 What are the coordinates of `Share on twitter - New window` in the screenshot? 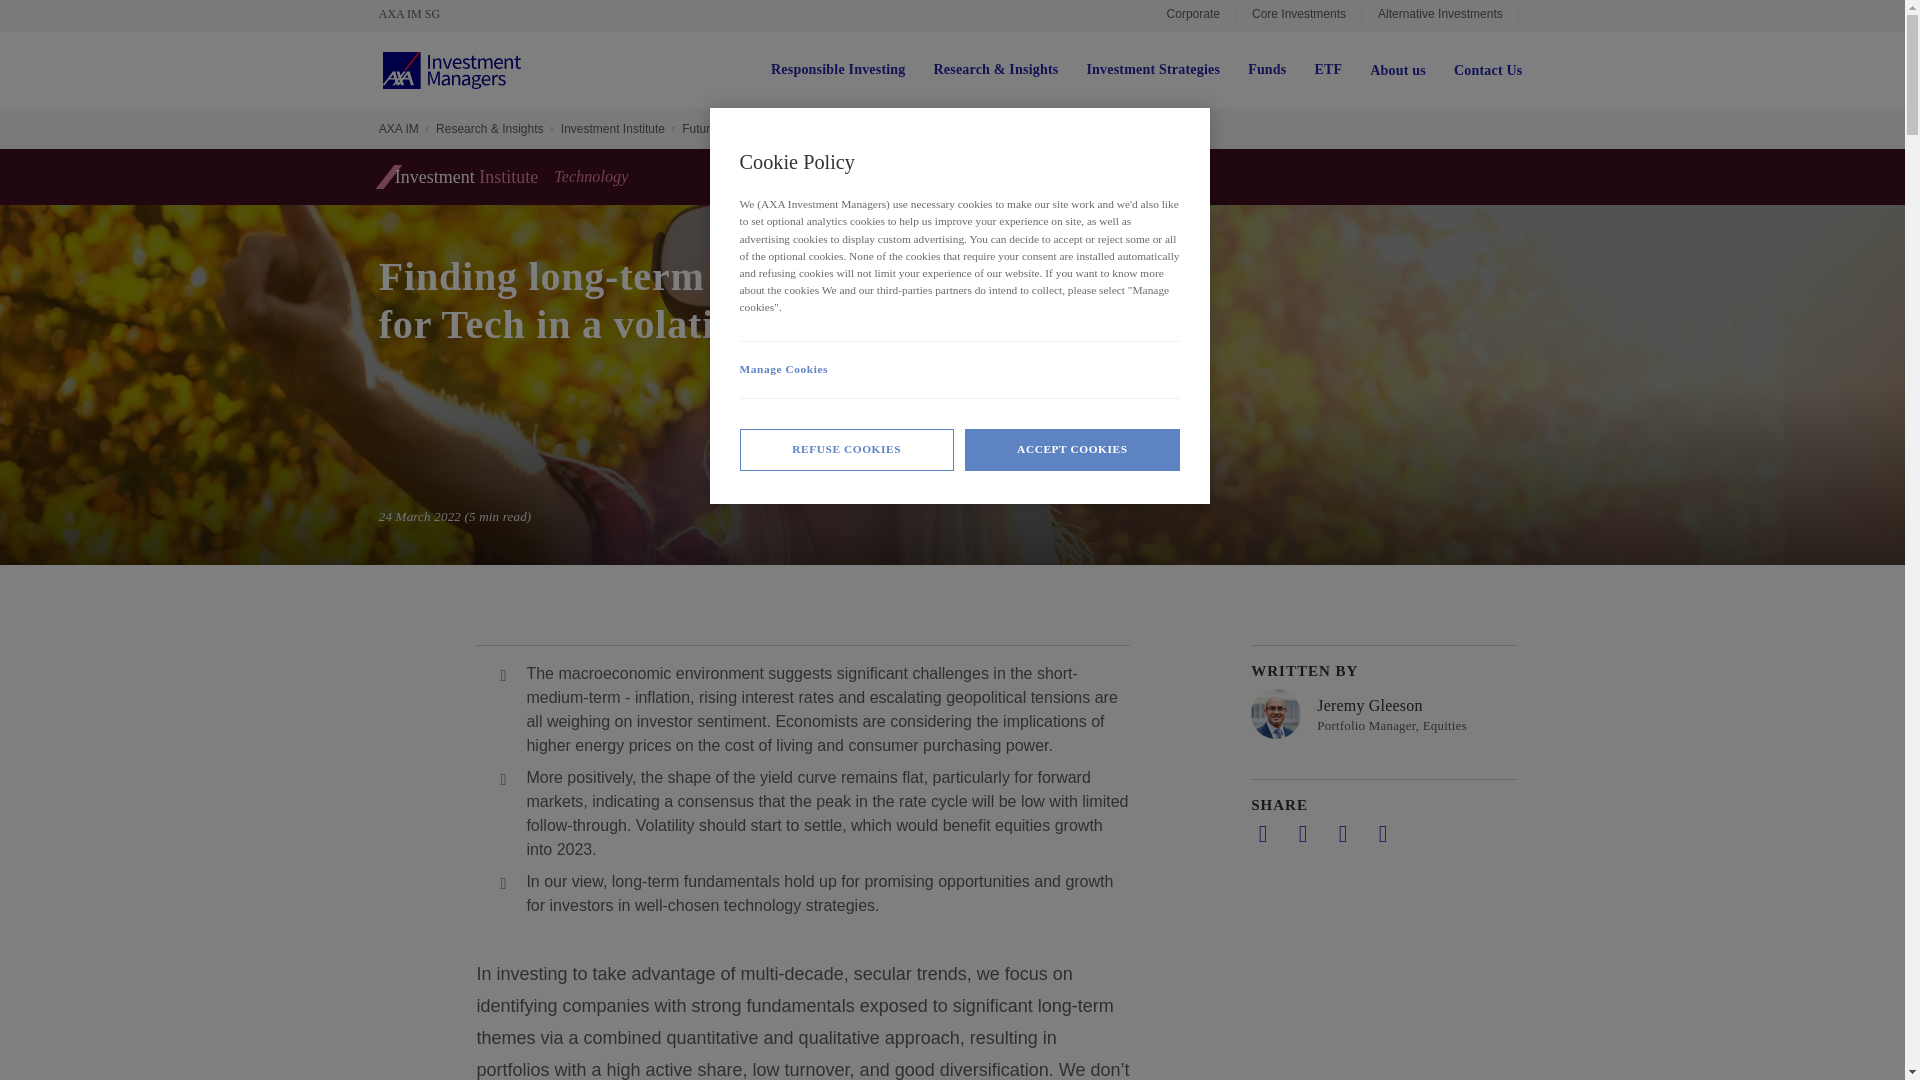 It's located at (1302, 833).